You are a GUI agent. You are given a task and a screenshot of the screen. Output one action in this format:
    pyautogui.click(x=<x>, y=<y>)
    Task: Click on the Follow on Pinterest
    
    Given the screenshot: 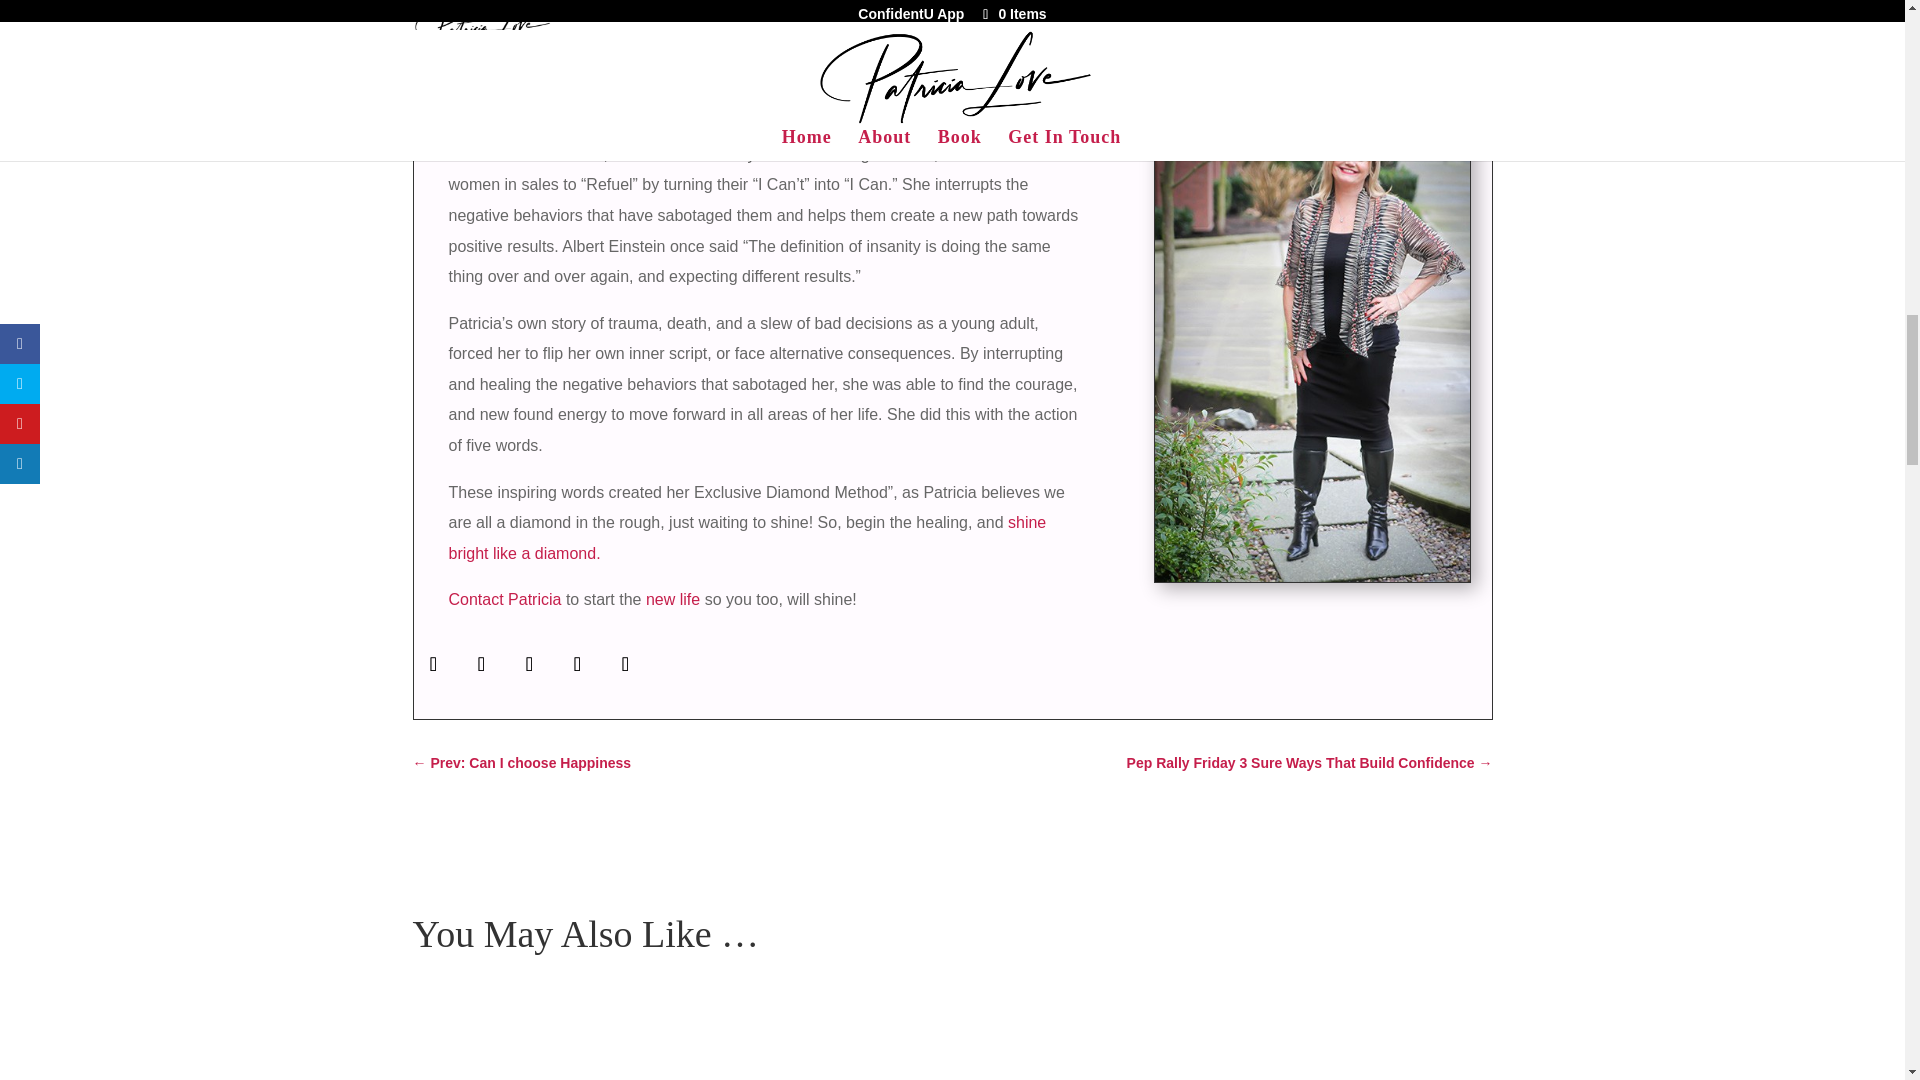 What is the action you would take?
    pyautogui.click(x=578, y=663)
    